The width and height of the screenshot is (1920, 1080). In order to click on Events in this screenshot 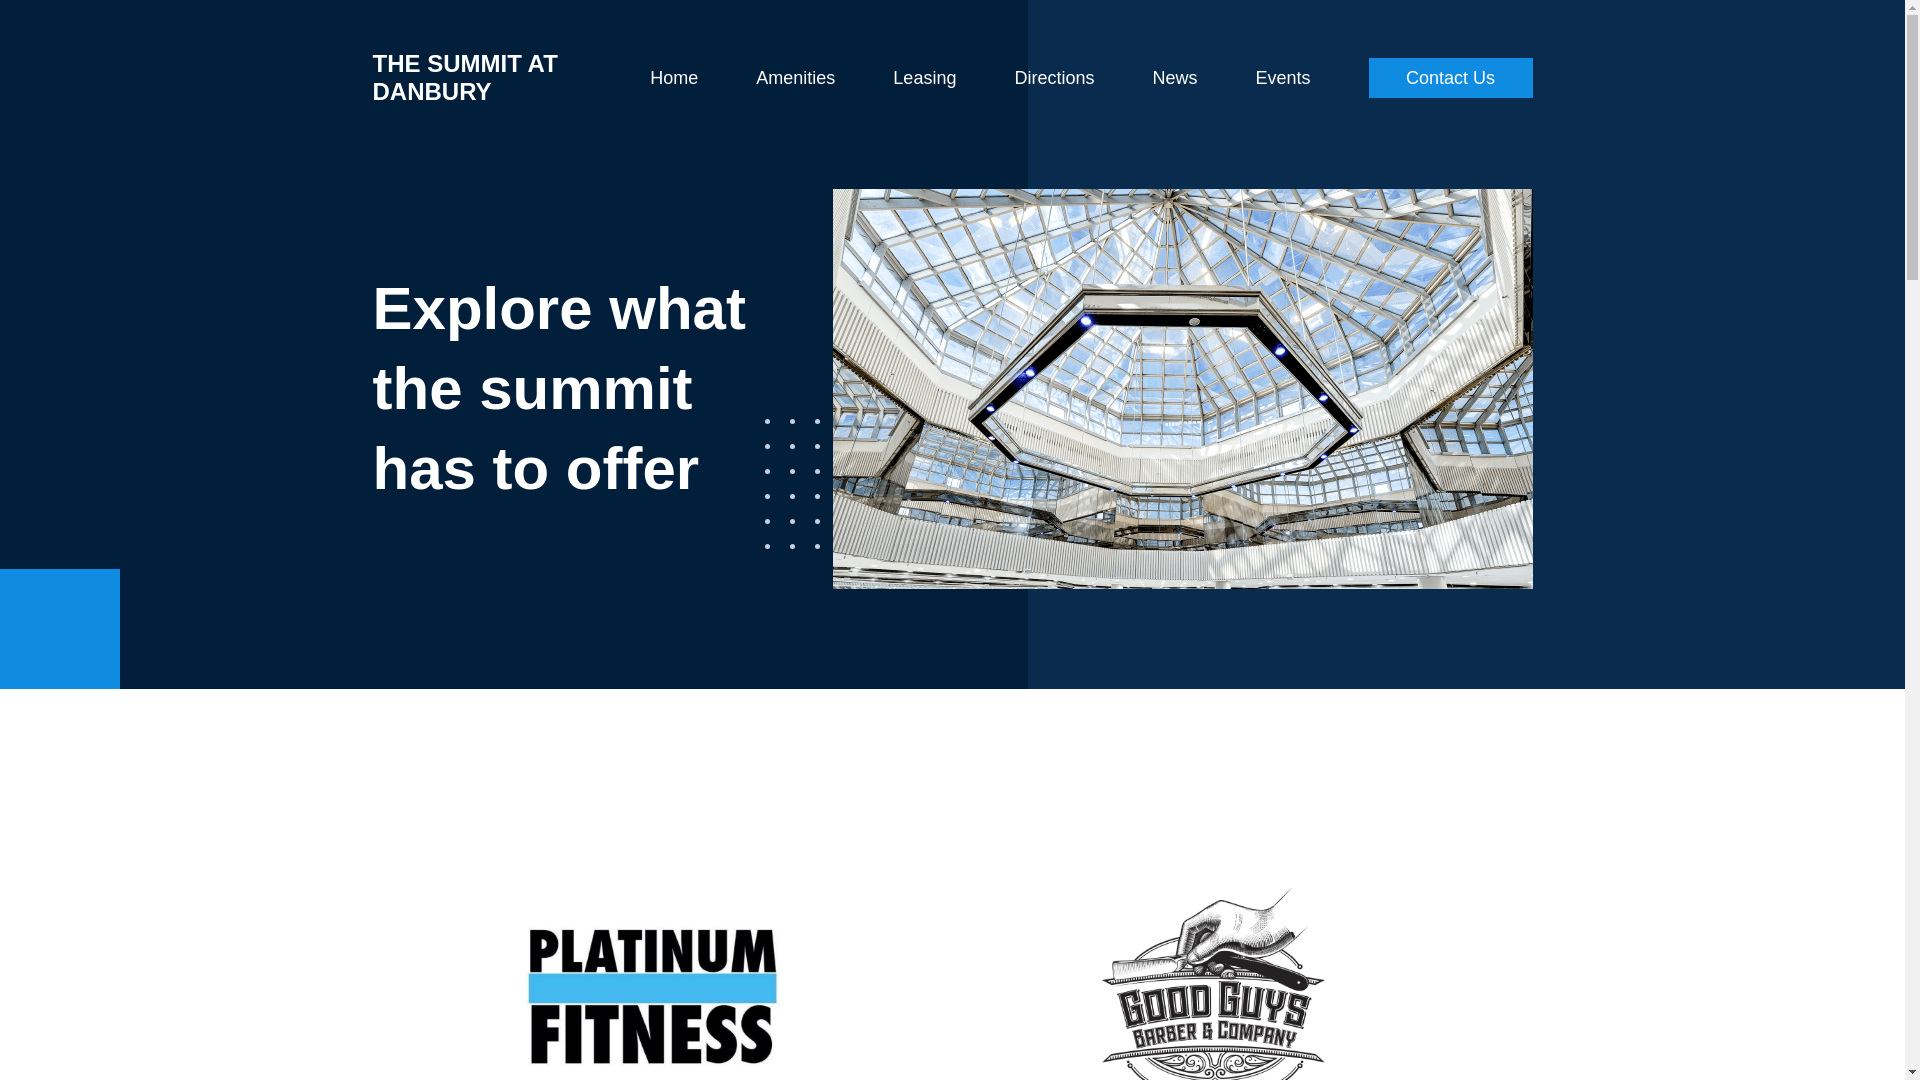, I will do `click(1282, 78)`.